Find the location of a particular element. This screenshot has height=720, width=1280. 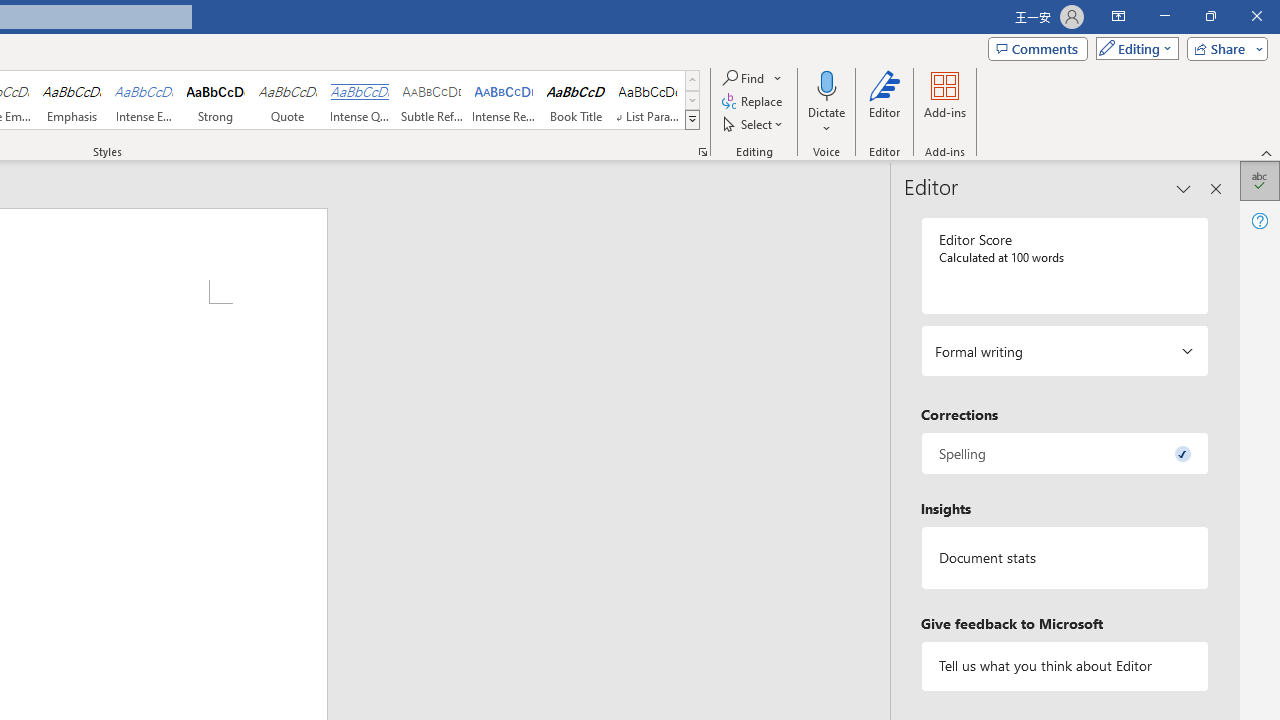

Subtle Reference is located at coordinates (432, 100).